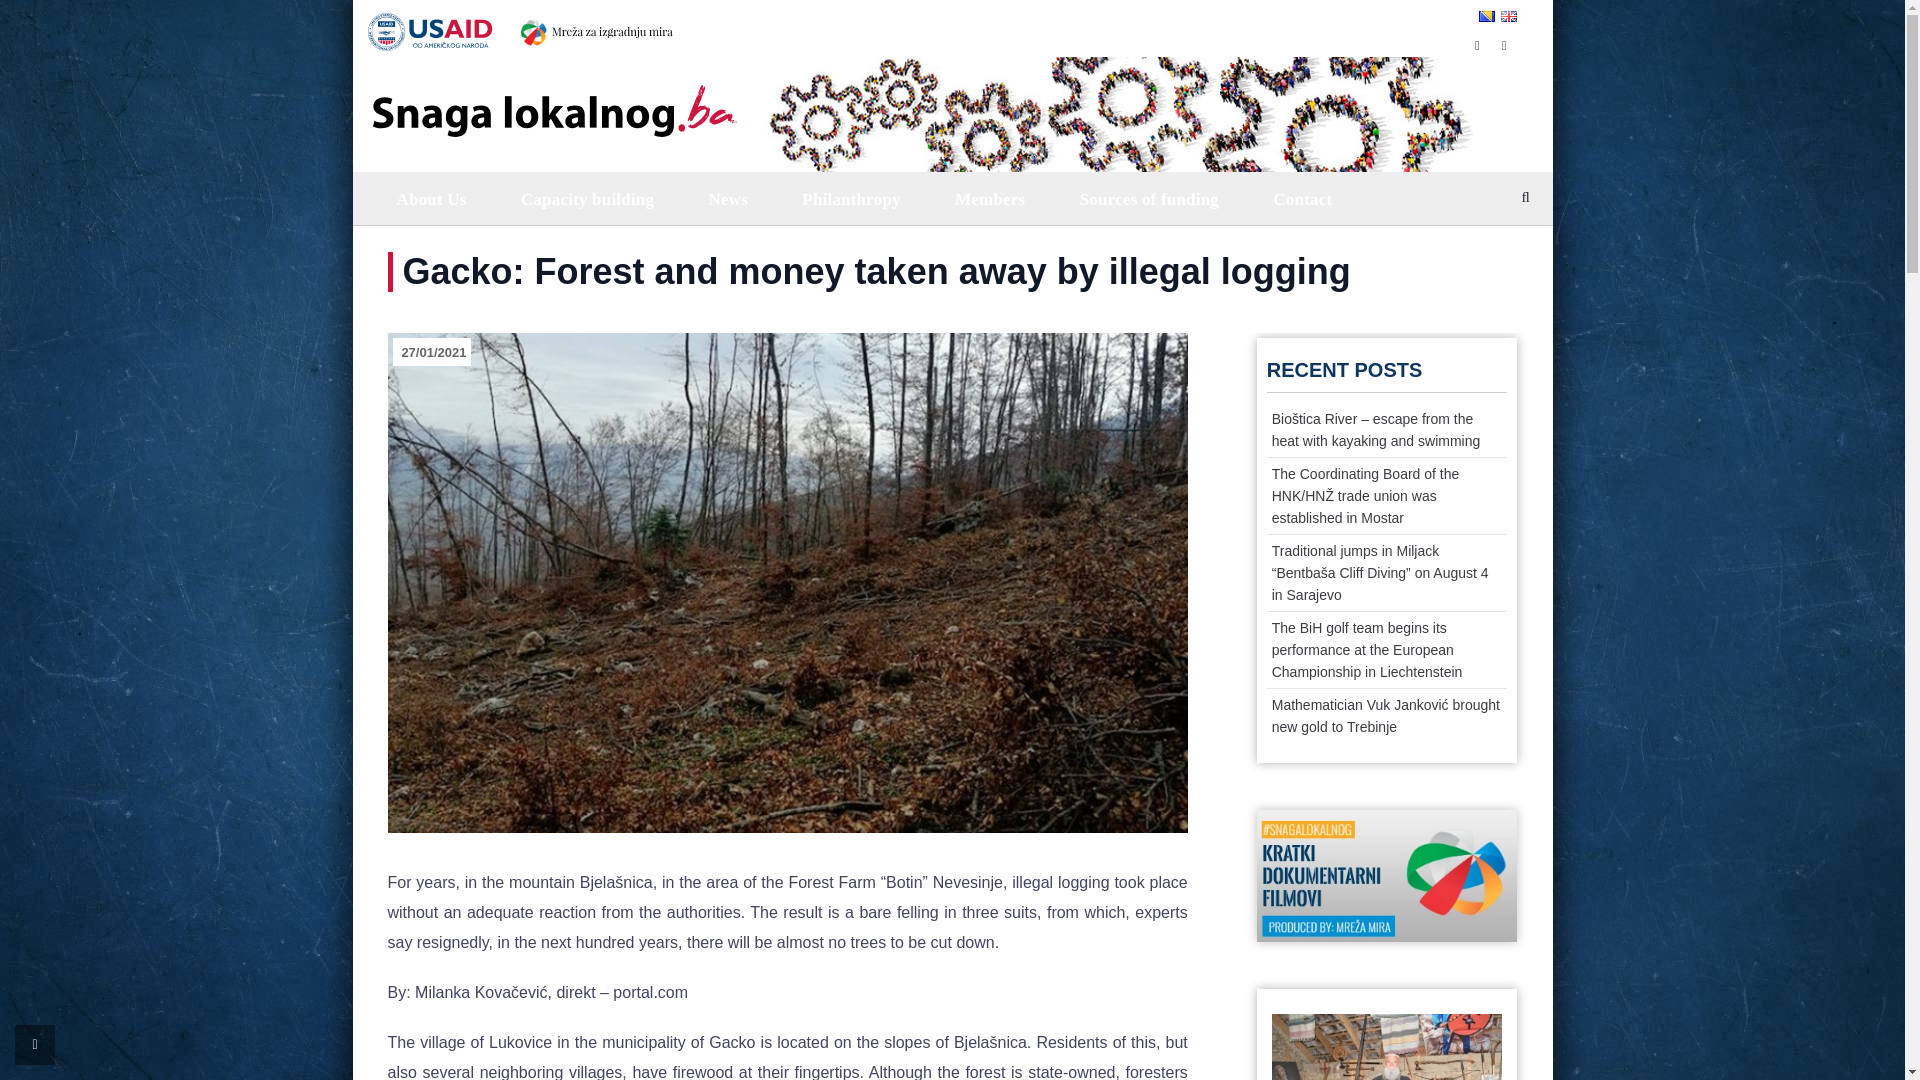 The height and width of the screenshot is (1080, 1920). I want to click on Capacity building, so click(585, 198).